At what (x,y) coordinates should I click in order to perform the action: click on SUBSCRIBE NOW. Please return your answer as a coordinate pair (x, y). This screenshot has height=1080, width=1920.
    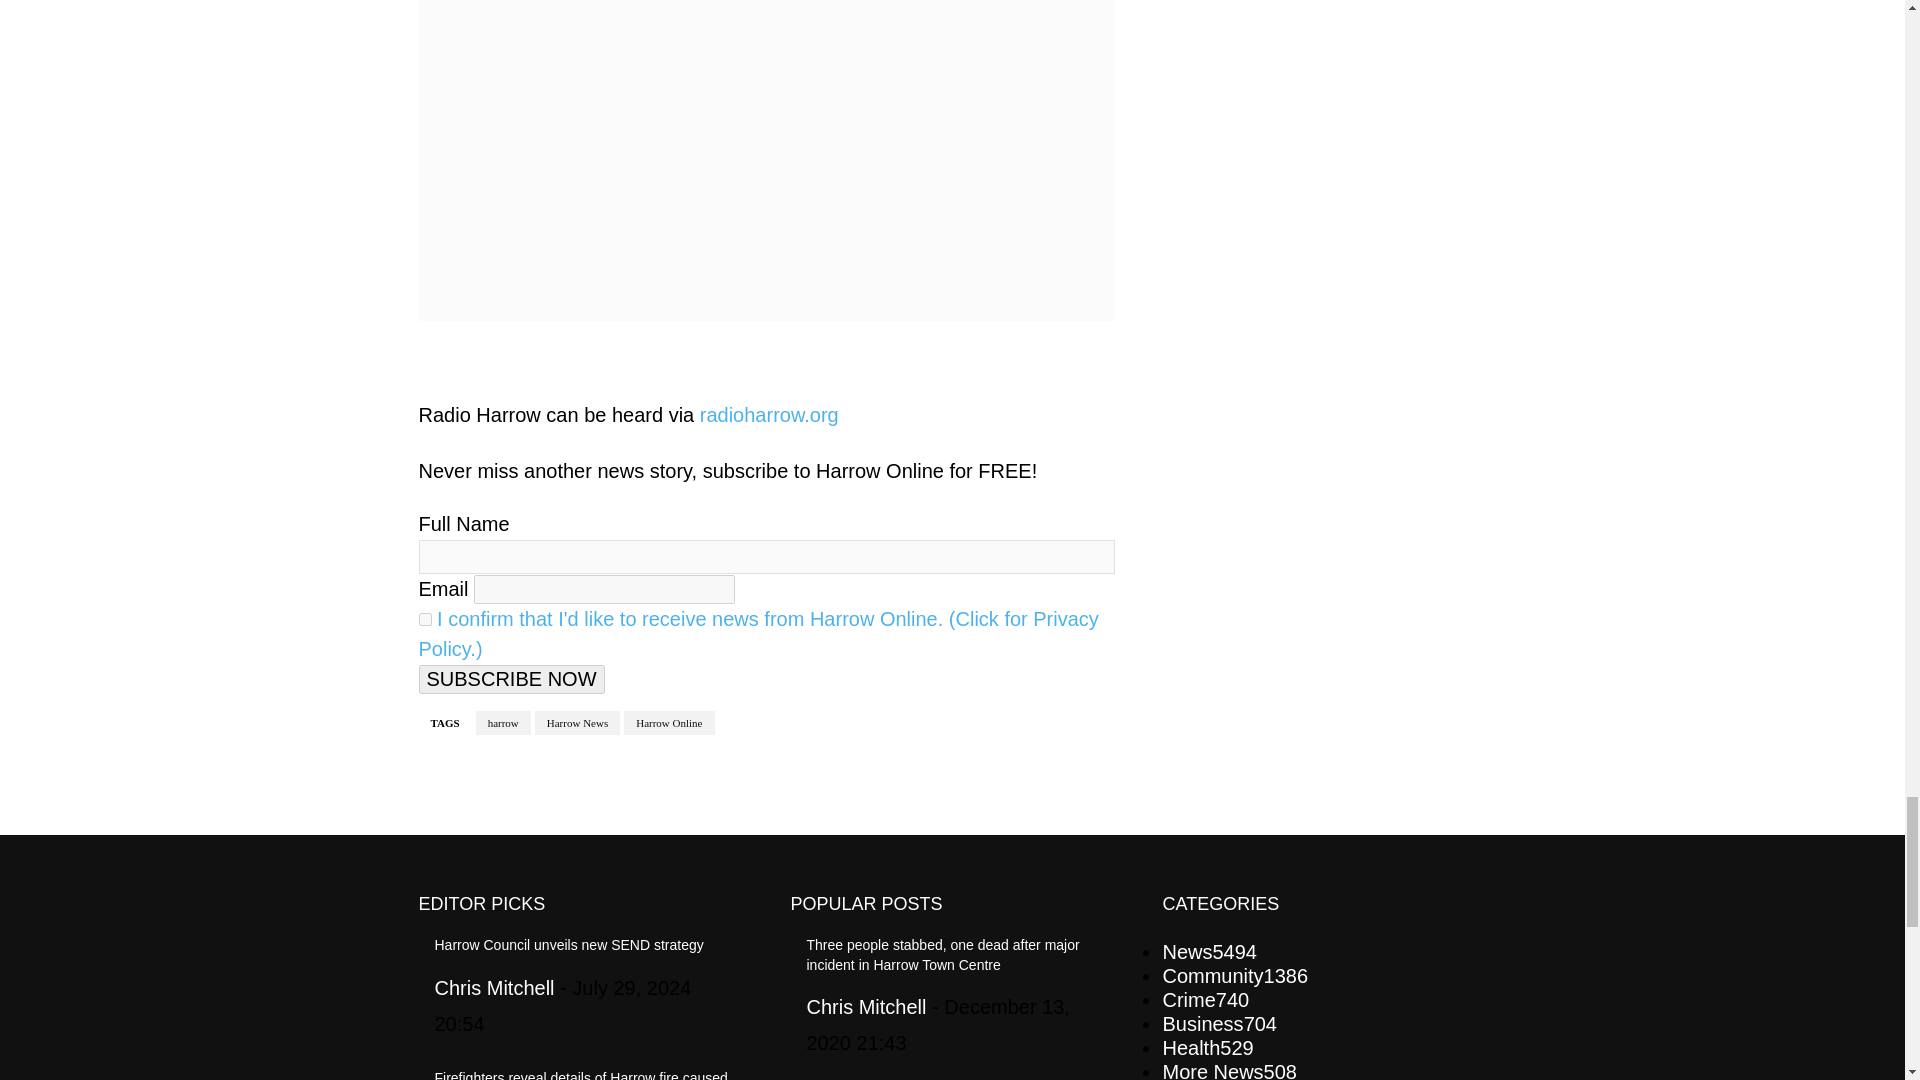
    Looking at the image, I should click on (511, 680).